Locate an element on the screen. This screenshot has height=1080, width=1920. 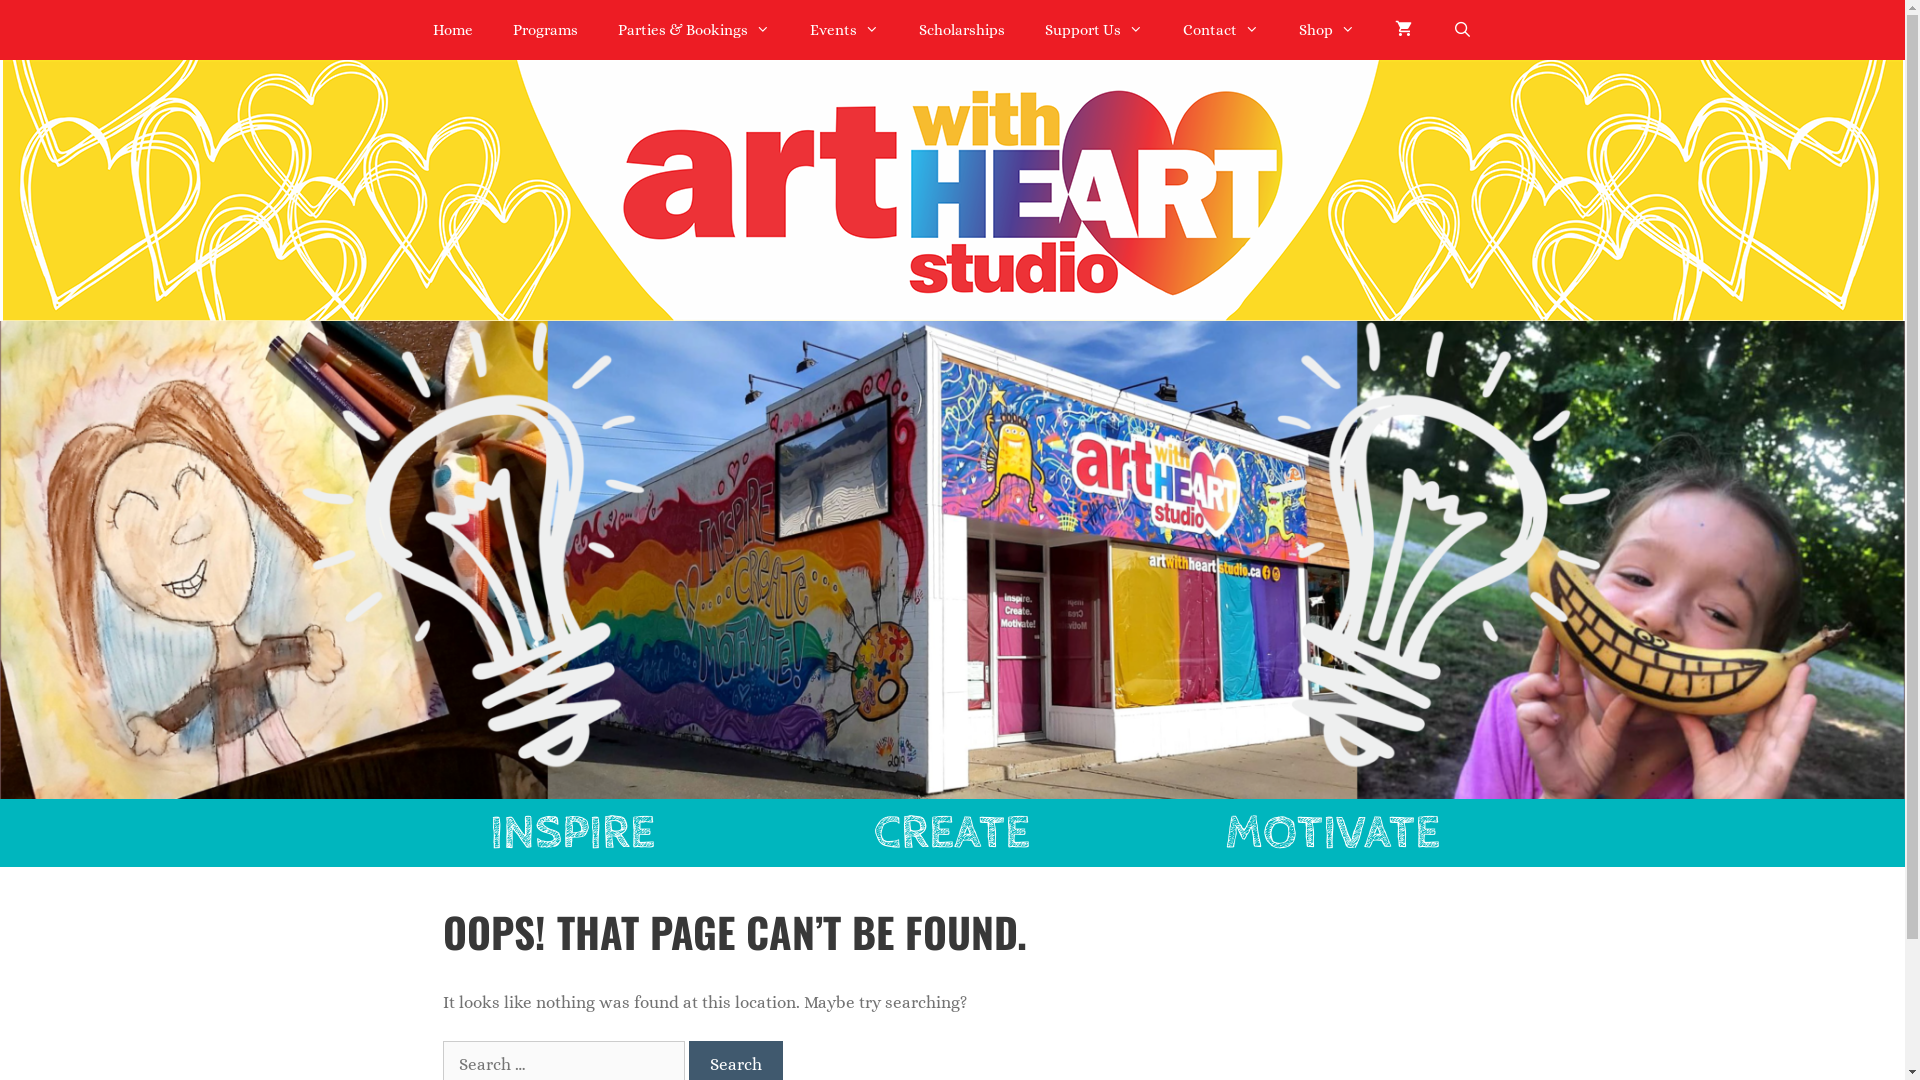
Shop is located at coordinates (1327, 30).